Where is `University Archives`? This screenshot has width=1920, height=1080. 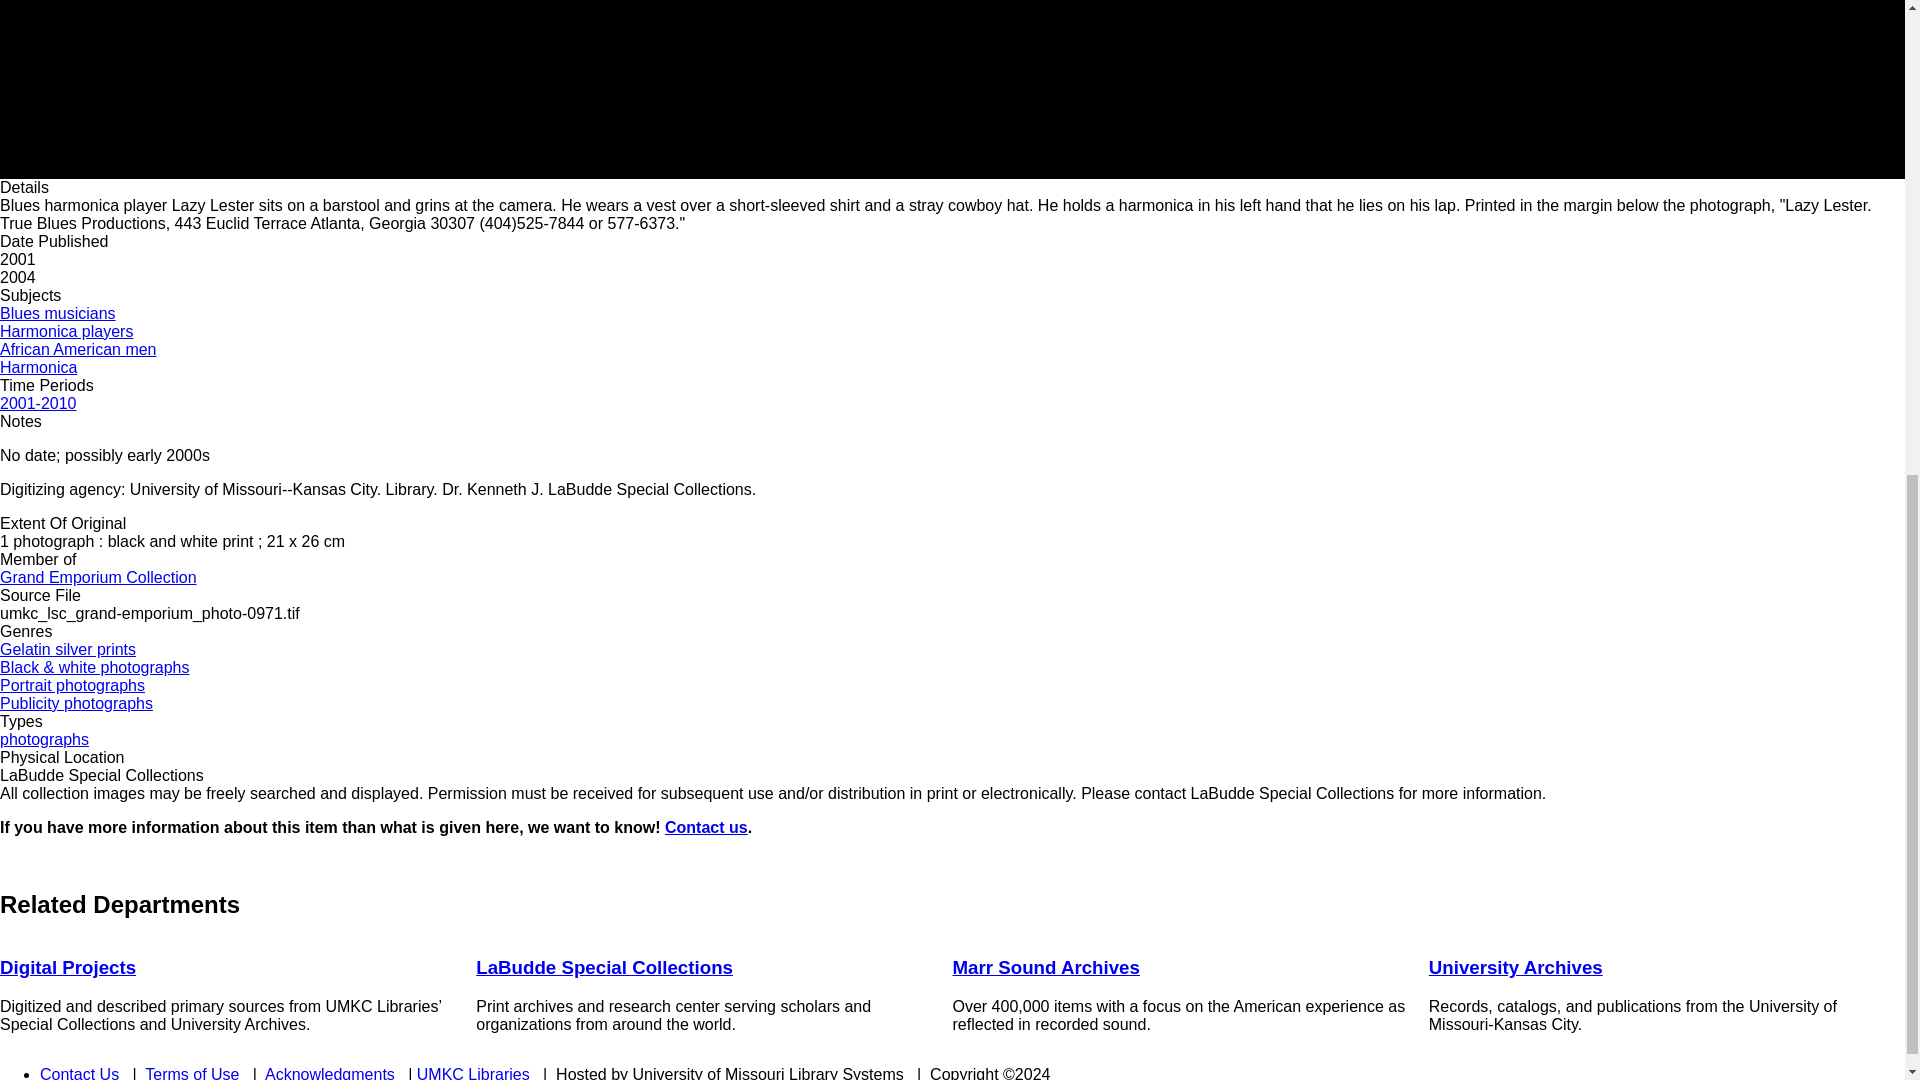
University Archives is located at coordinates (1516, 967).